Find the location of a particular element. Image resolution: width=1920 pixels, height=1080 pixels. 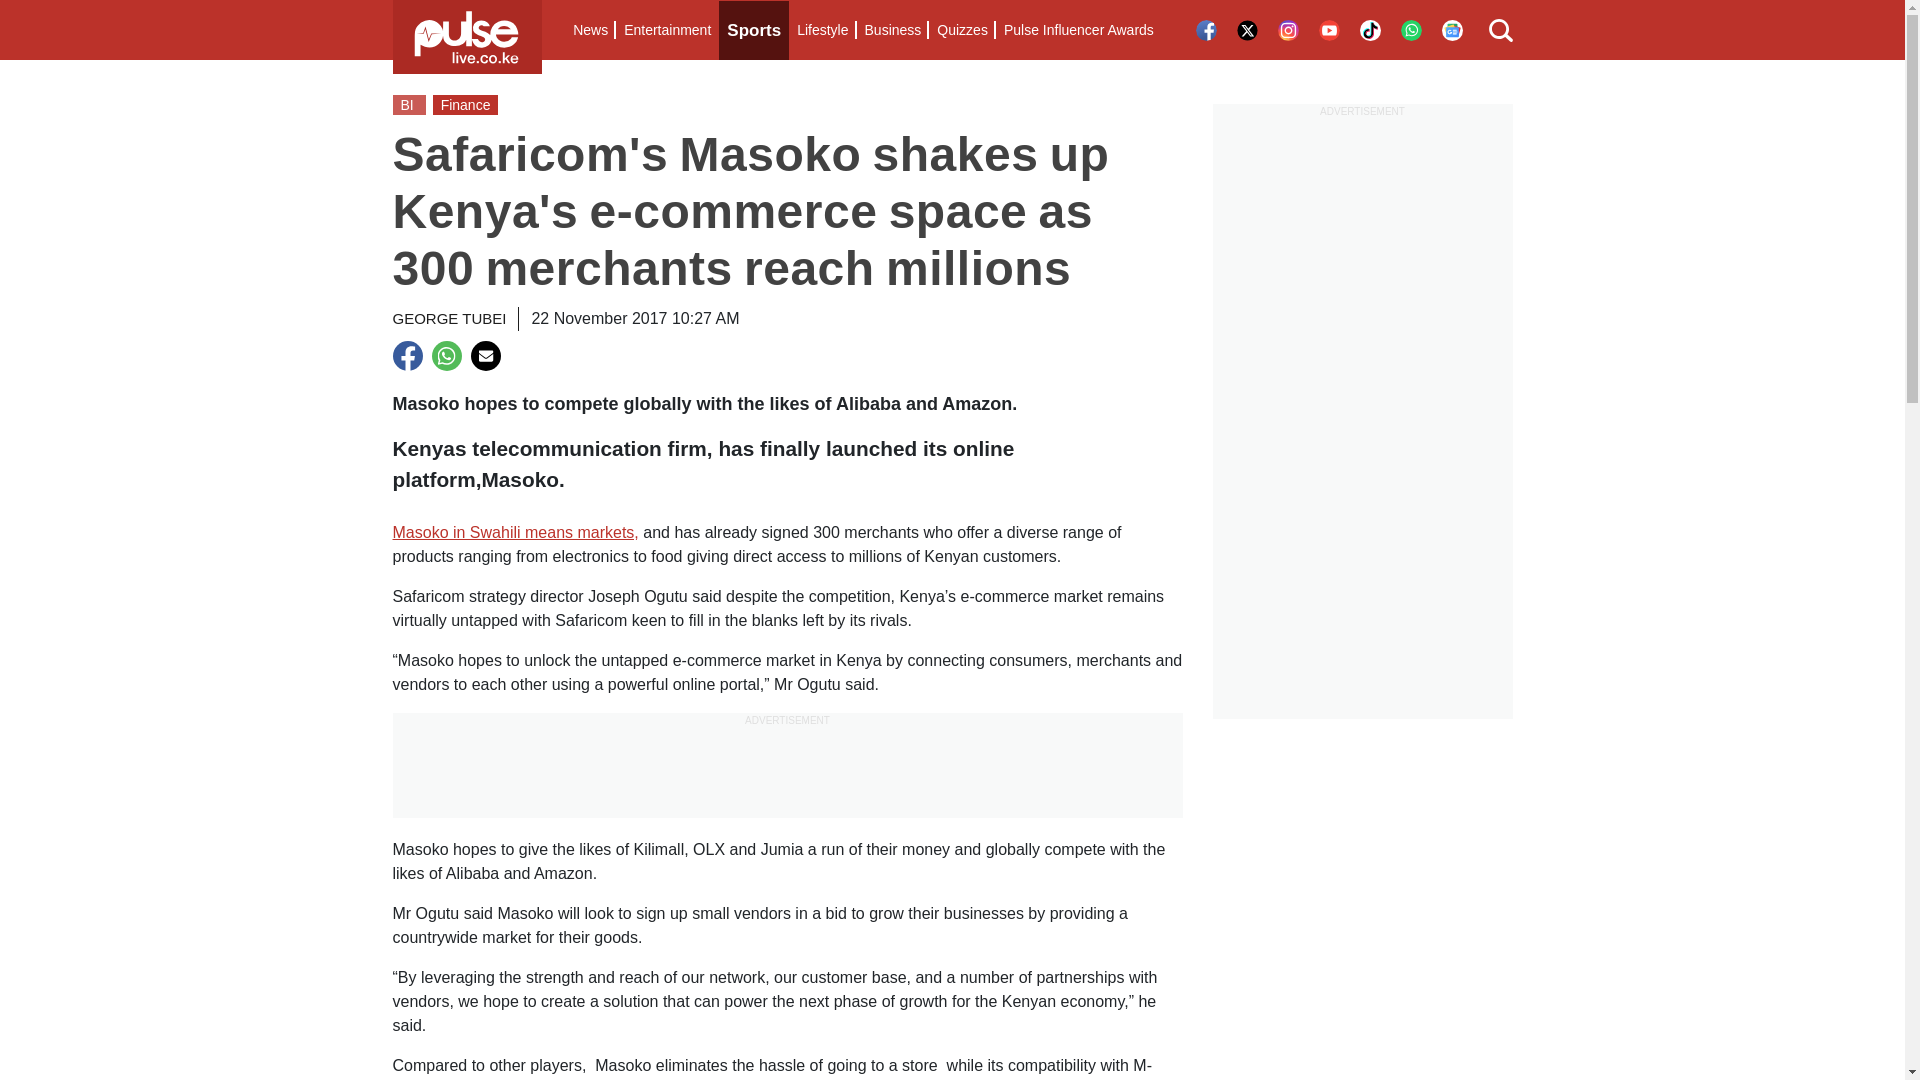

Quizzes is located at coordinates (962, 30).